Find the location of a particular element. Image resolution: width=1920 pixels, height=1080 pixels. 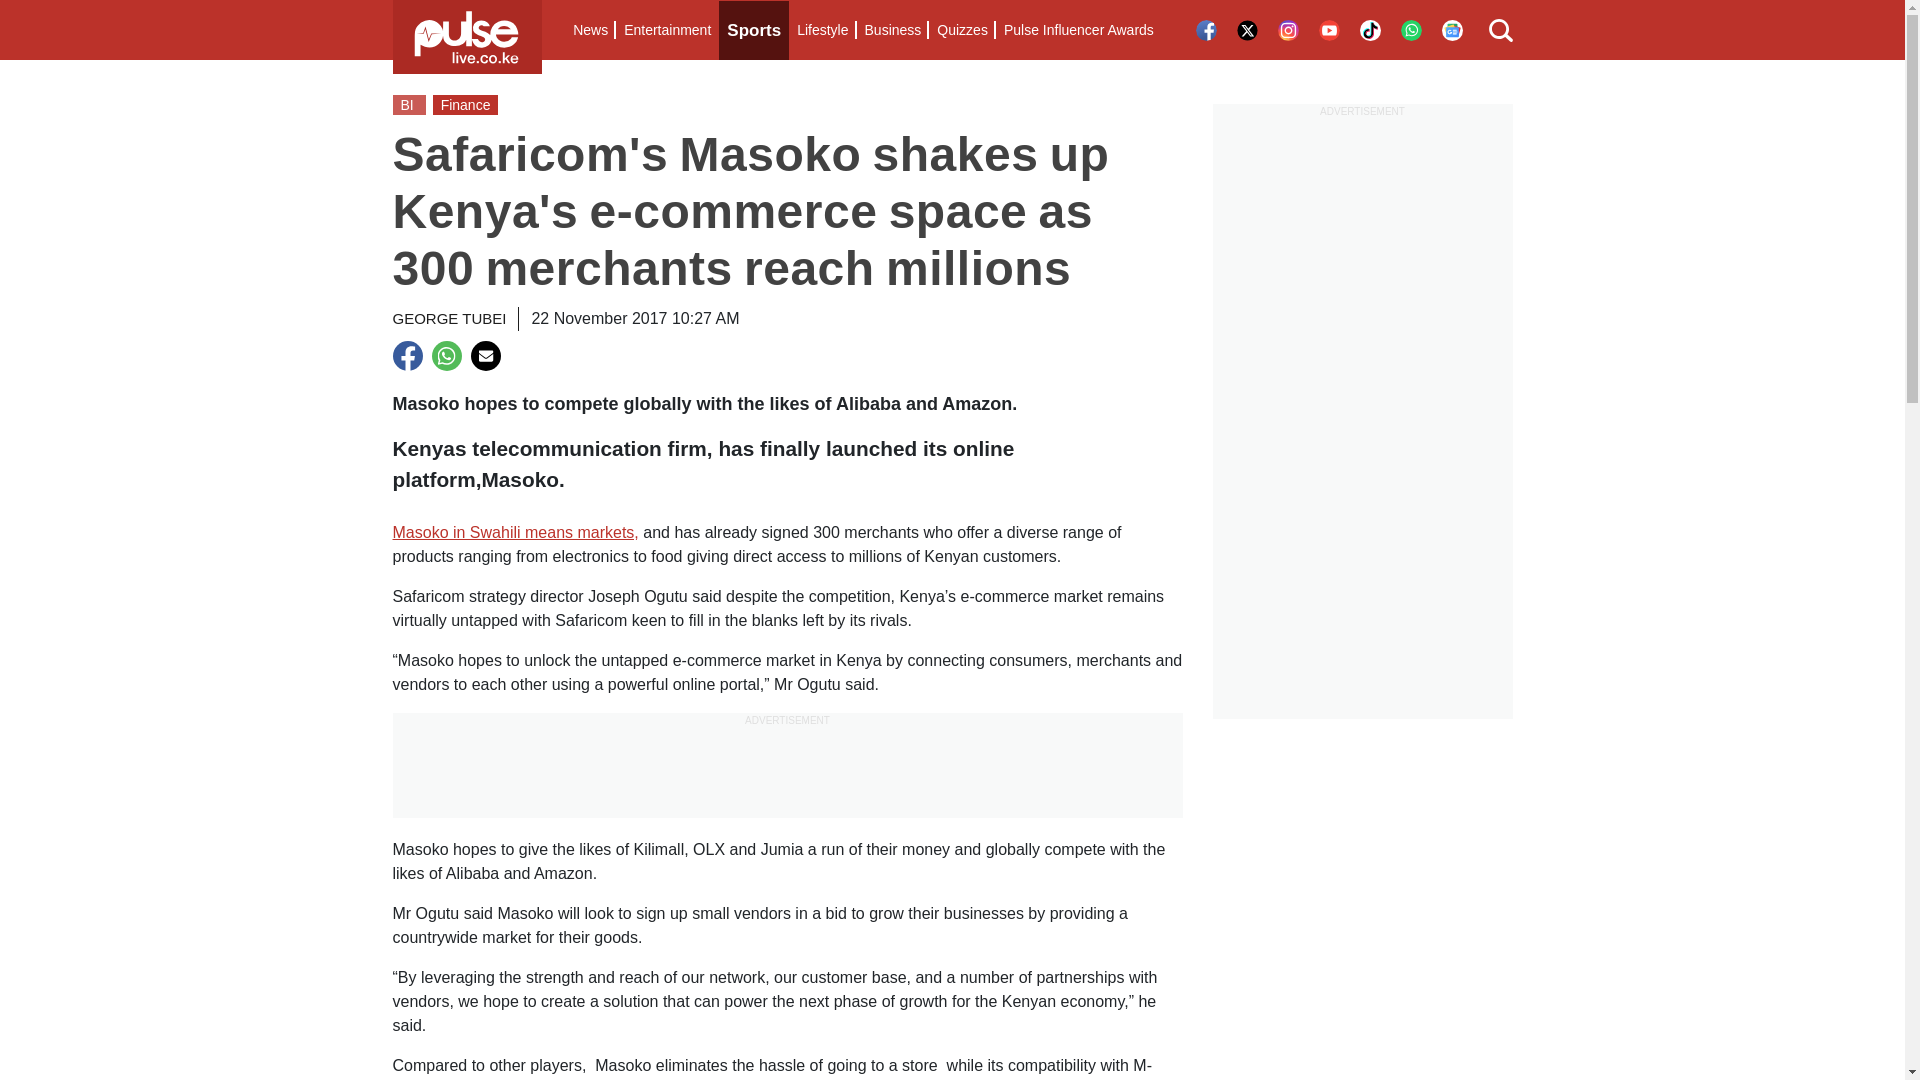

Quizzes is located at coordinates (962, 30).